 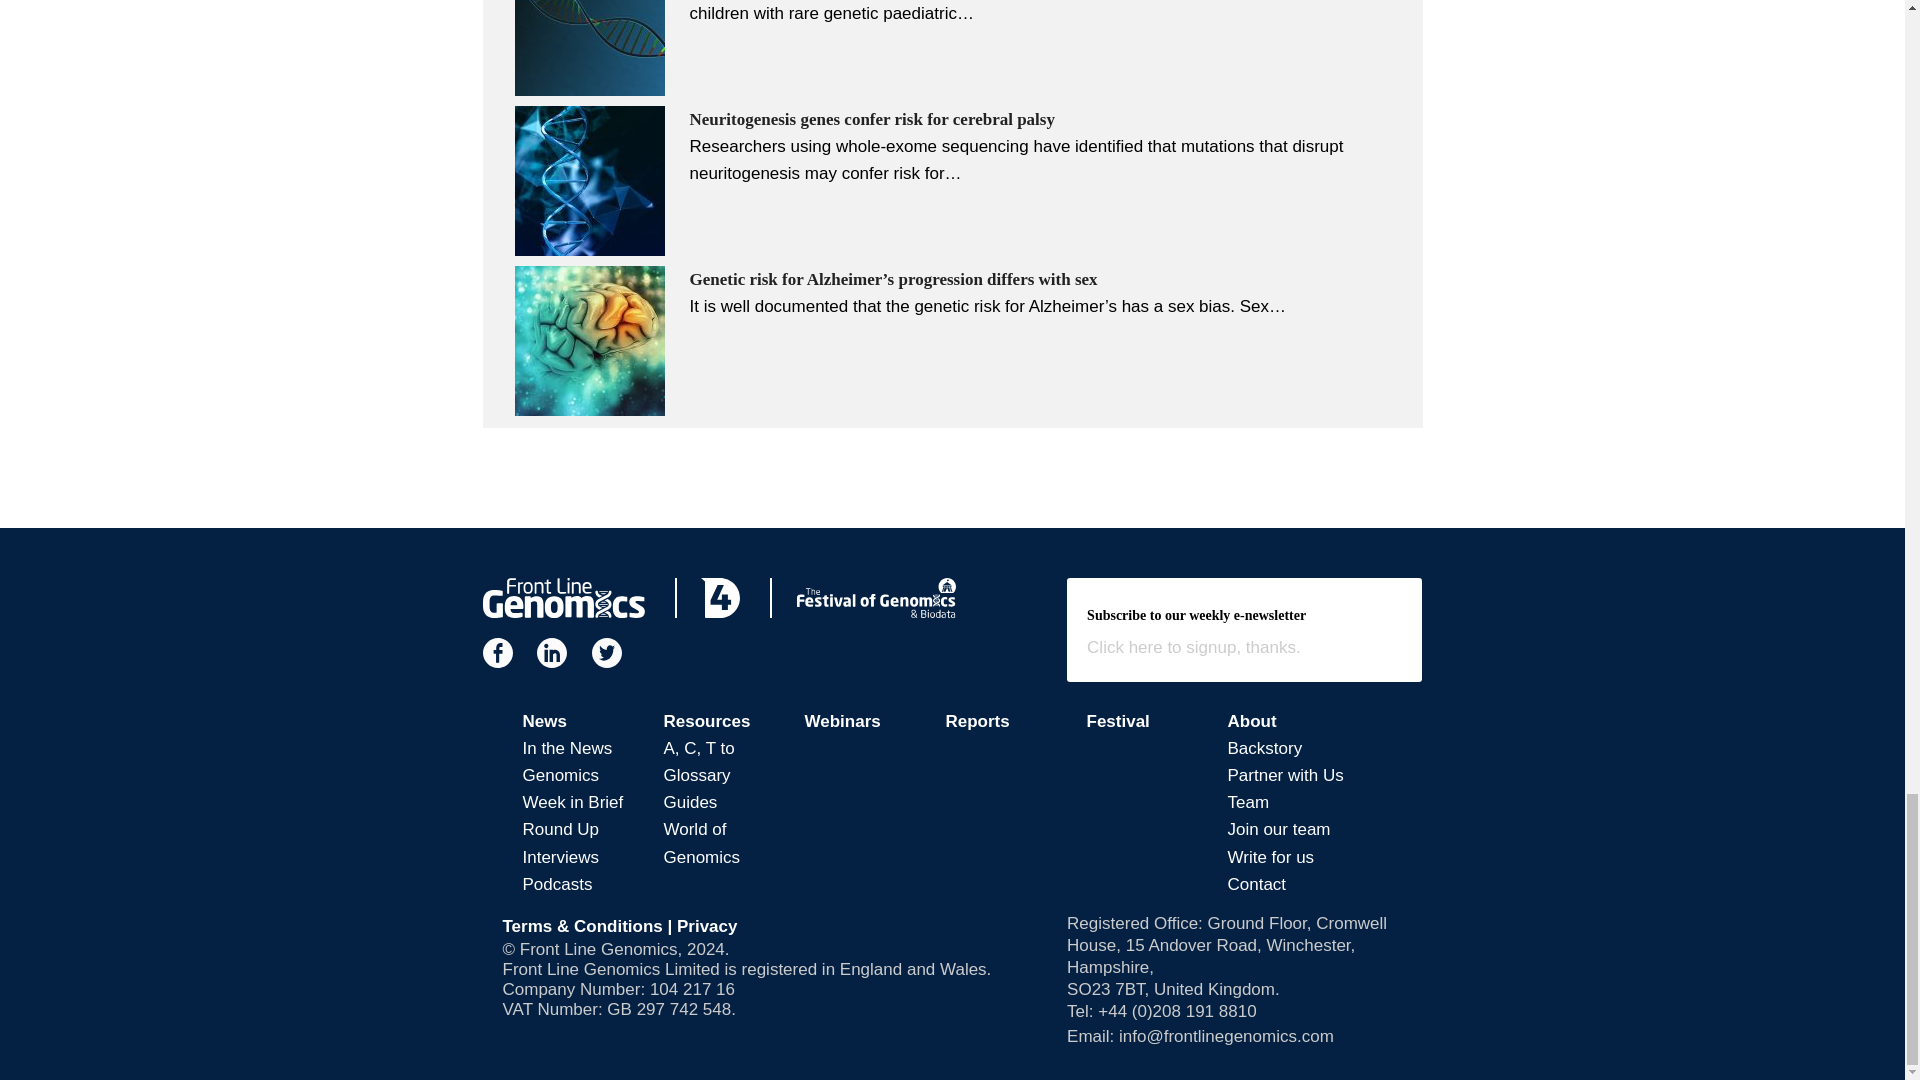 I want to click on D4, so click(x=720, y=597).